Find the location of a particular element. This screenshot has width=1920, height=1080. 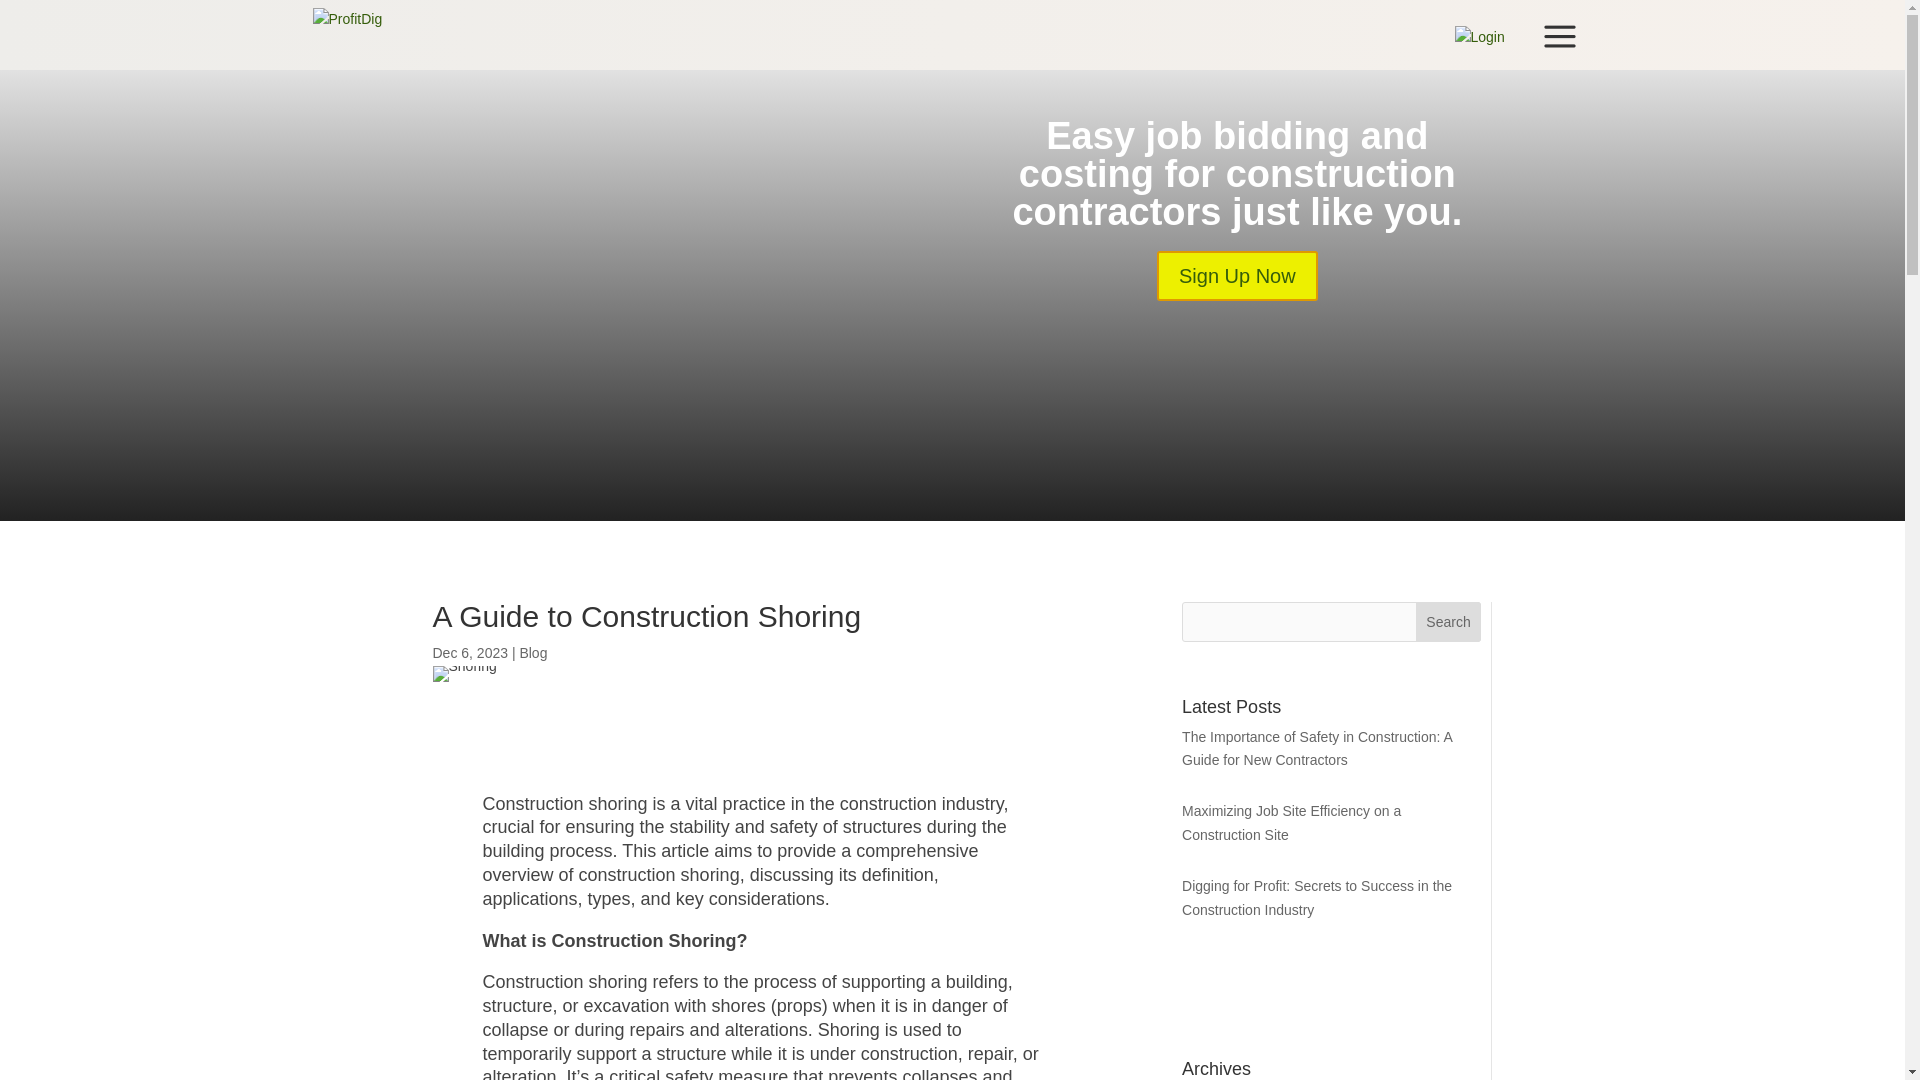

Search is located at coordinates (1449, 621).